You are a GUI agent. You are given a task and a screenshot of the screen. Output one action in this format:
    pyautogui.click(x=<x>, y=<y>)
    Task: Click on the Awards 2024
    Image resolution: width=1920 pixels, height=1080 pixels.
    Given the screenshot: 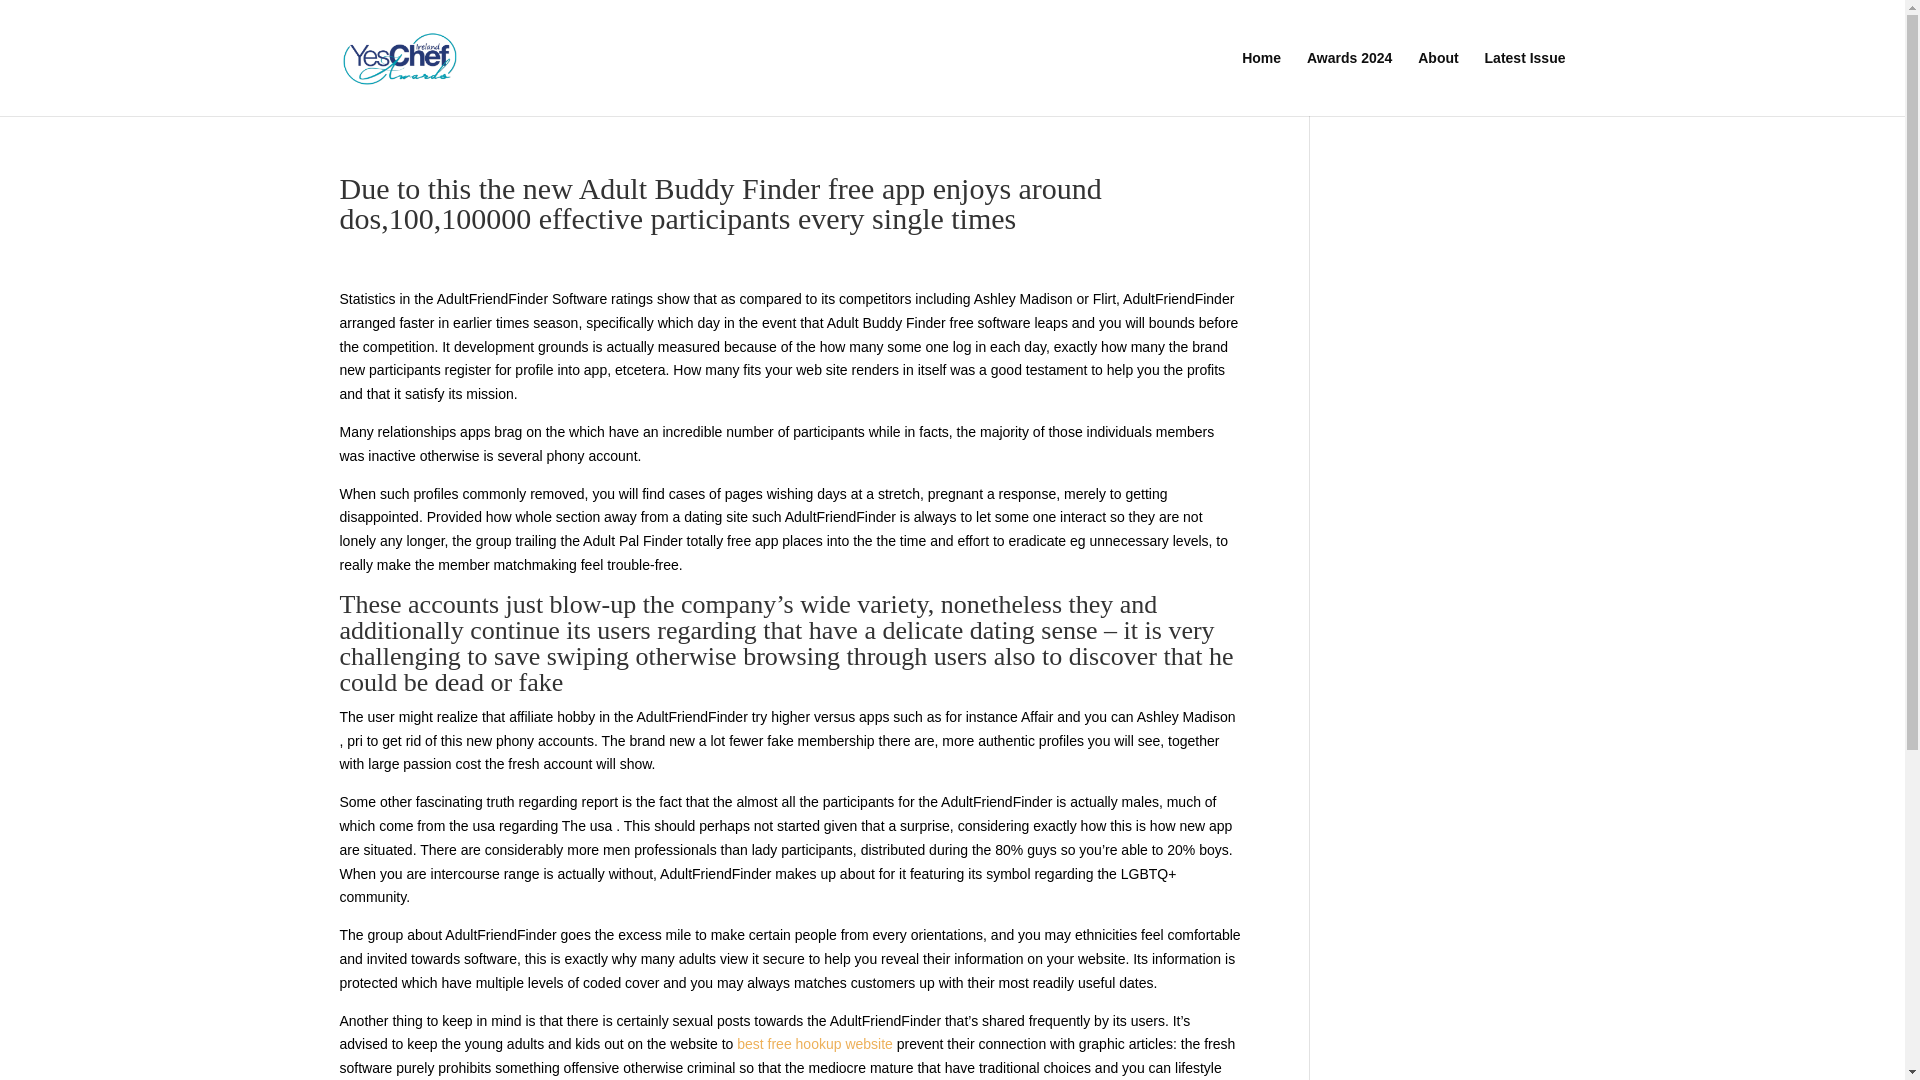 What is the action you would take?
    pyautogui.click(x=1350, y=82)
    